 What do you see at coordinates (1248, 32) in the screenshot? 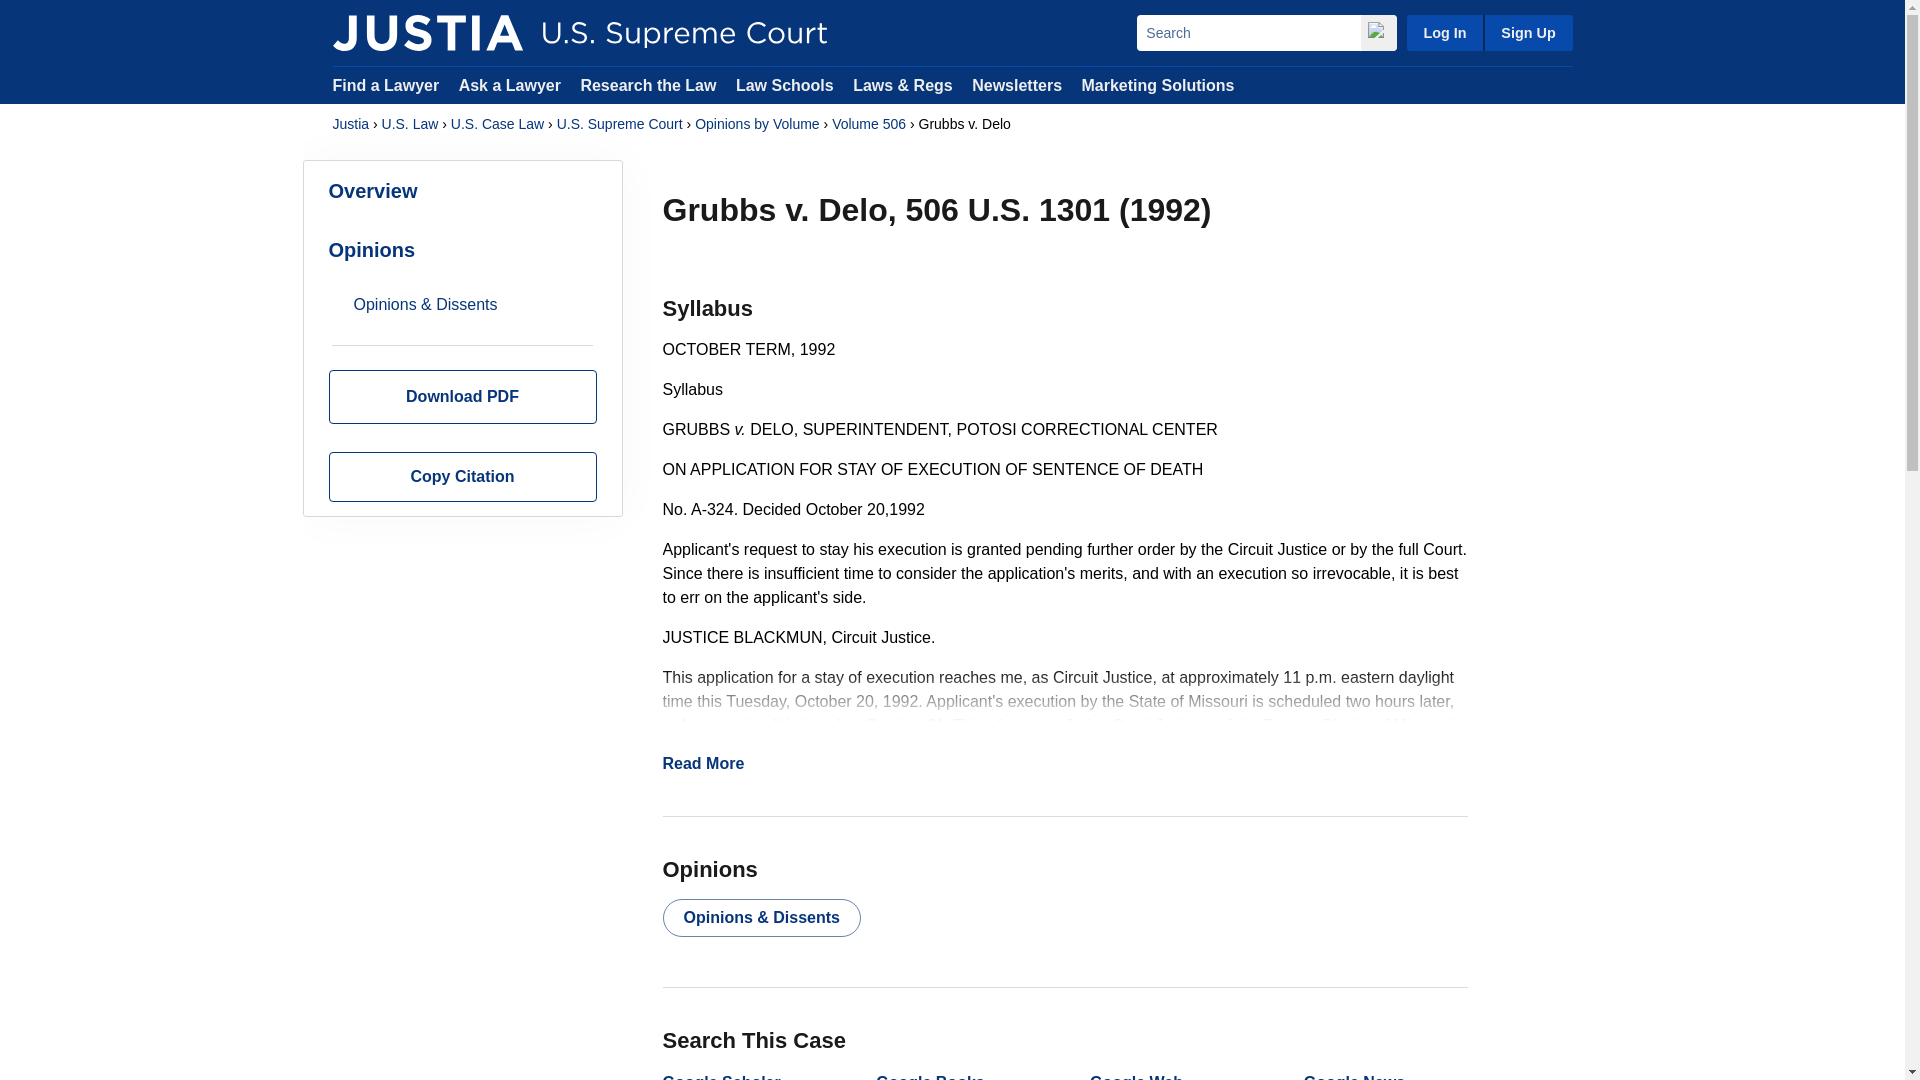
I see `Search` at bounding box center [1248, 32].